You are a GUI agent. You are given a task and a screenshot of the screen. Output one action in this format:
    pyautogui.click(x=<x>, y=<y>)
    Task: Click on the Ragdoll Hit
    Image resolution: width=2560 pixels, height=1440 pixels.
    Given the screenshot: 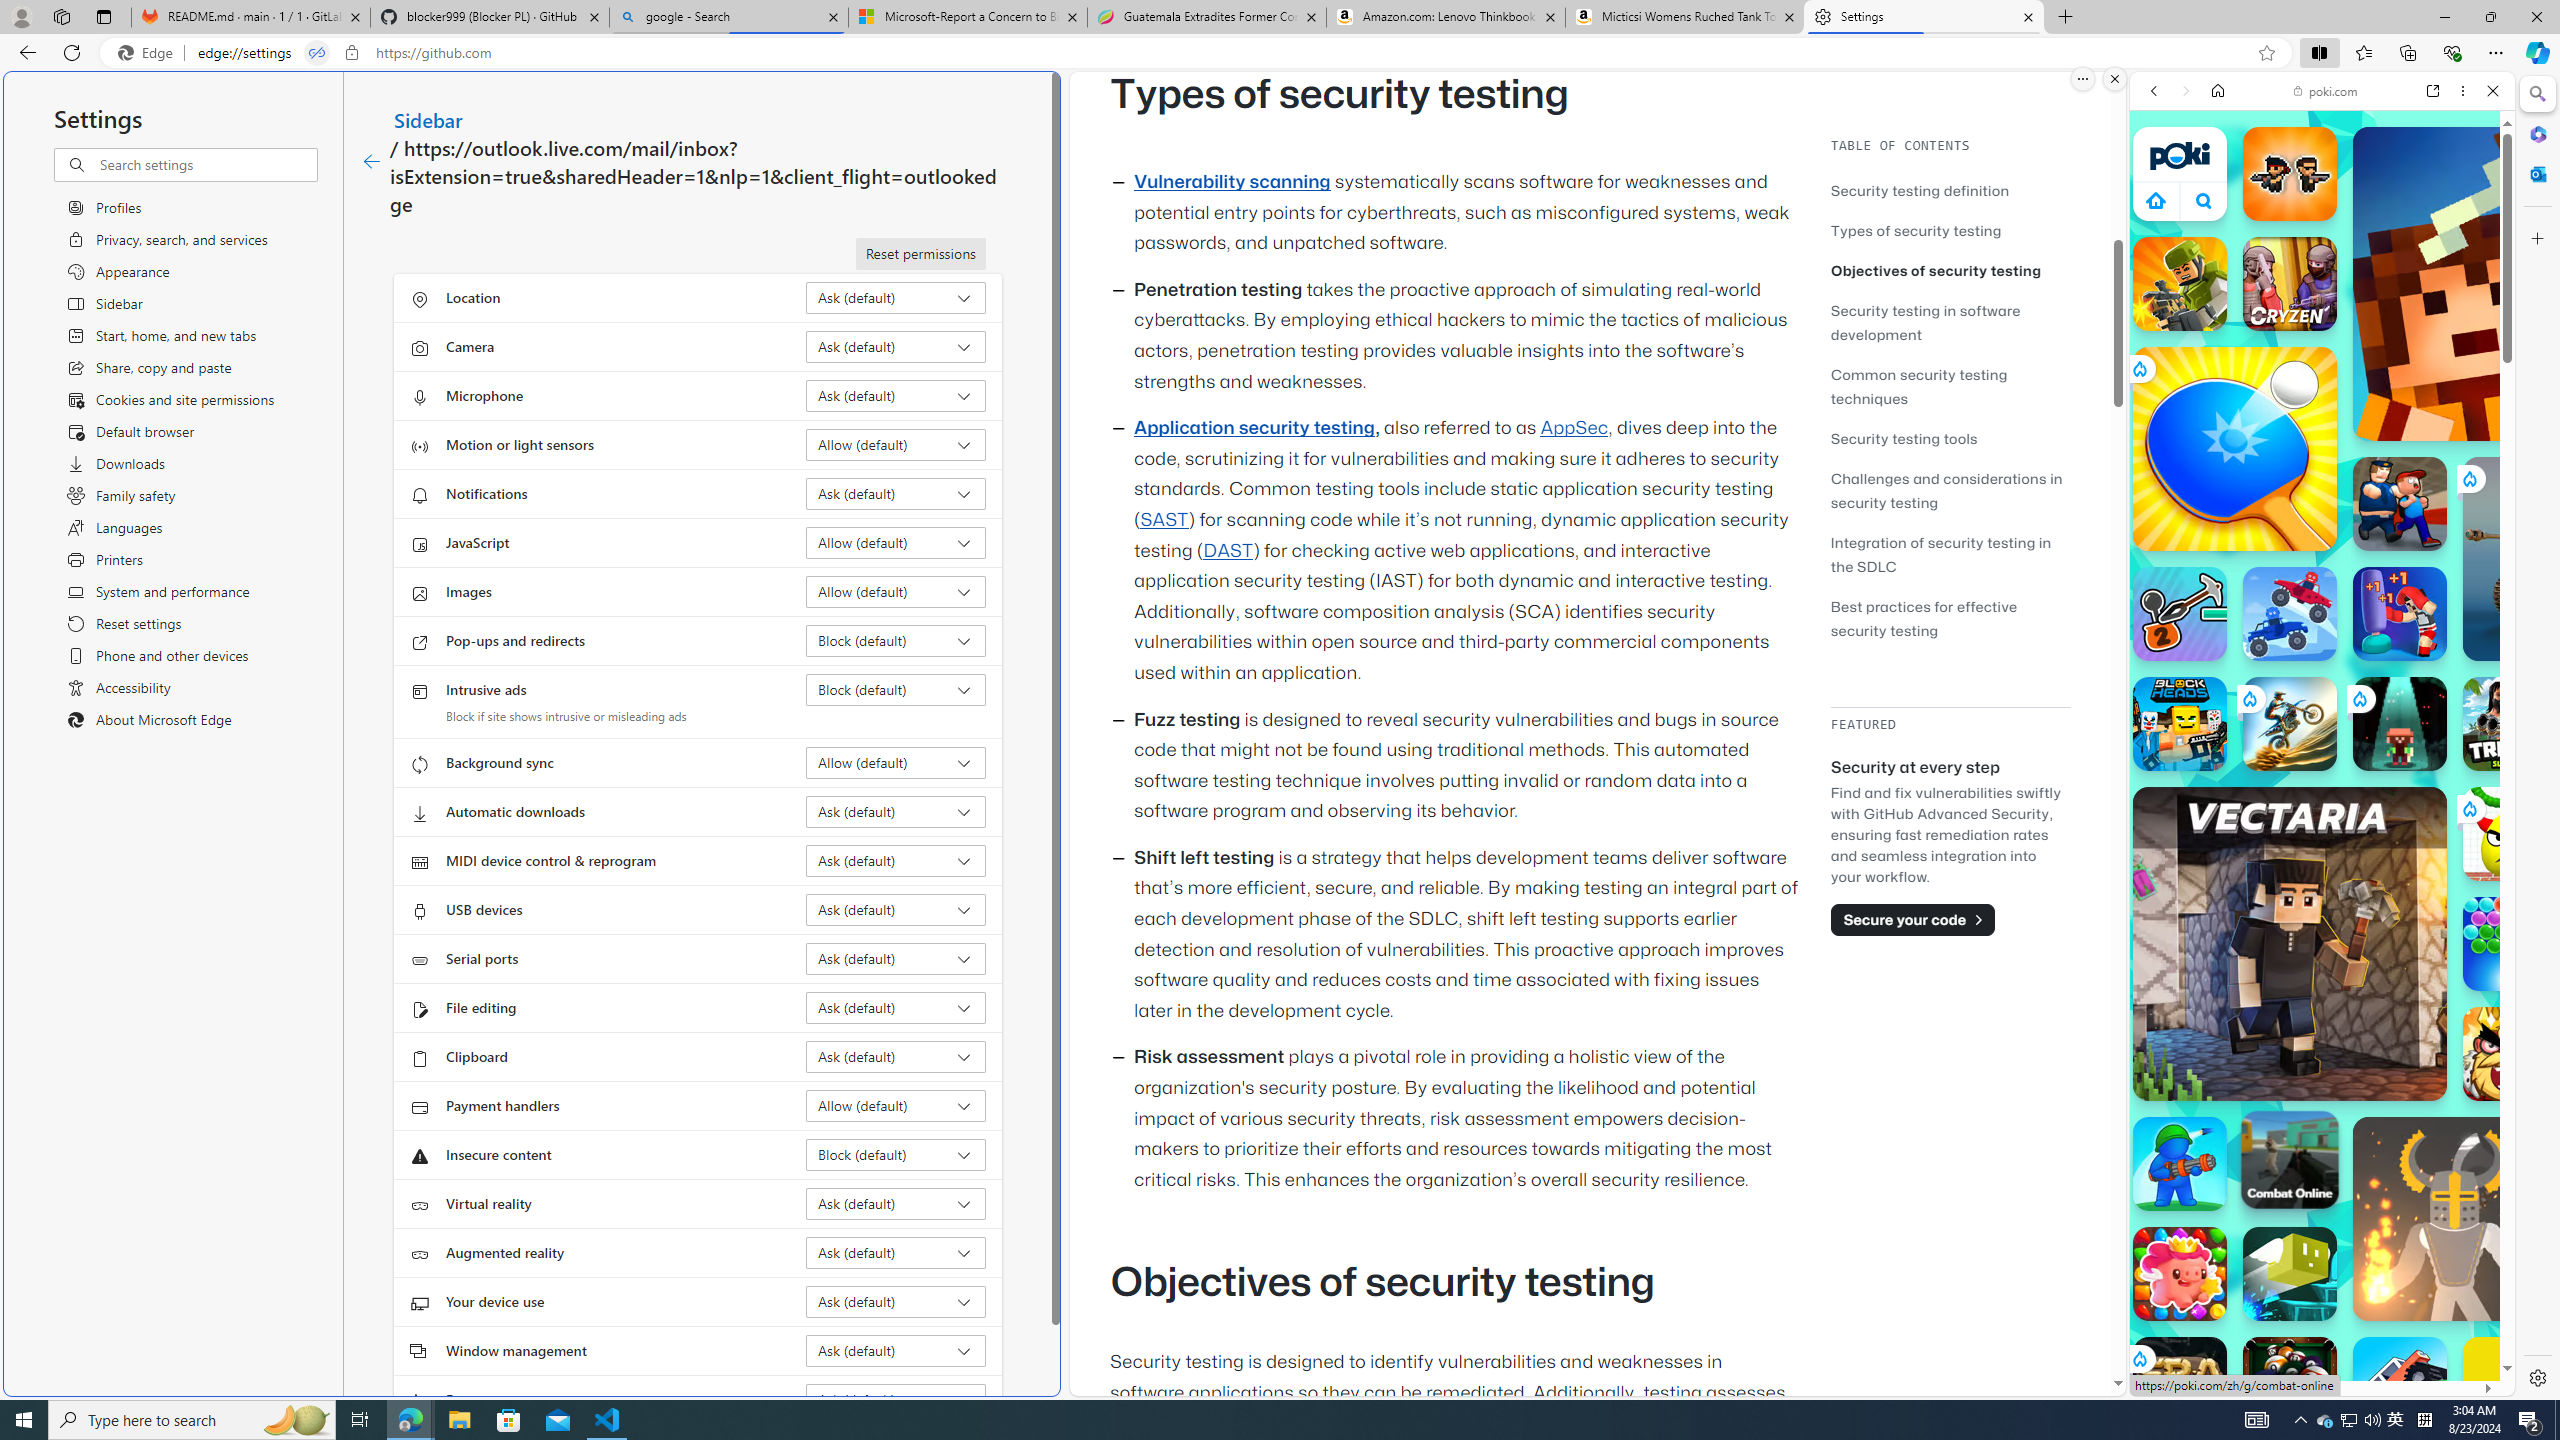 What is the action you would take?
    pyautogui.click(x=2454, y=1218)
    